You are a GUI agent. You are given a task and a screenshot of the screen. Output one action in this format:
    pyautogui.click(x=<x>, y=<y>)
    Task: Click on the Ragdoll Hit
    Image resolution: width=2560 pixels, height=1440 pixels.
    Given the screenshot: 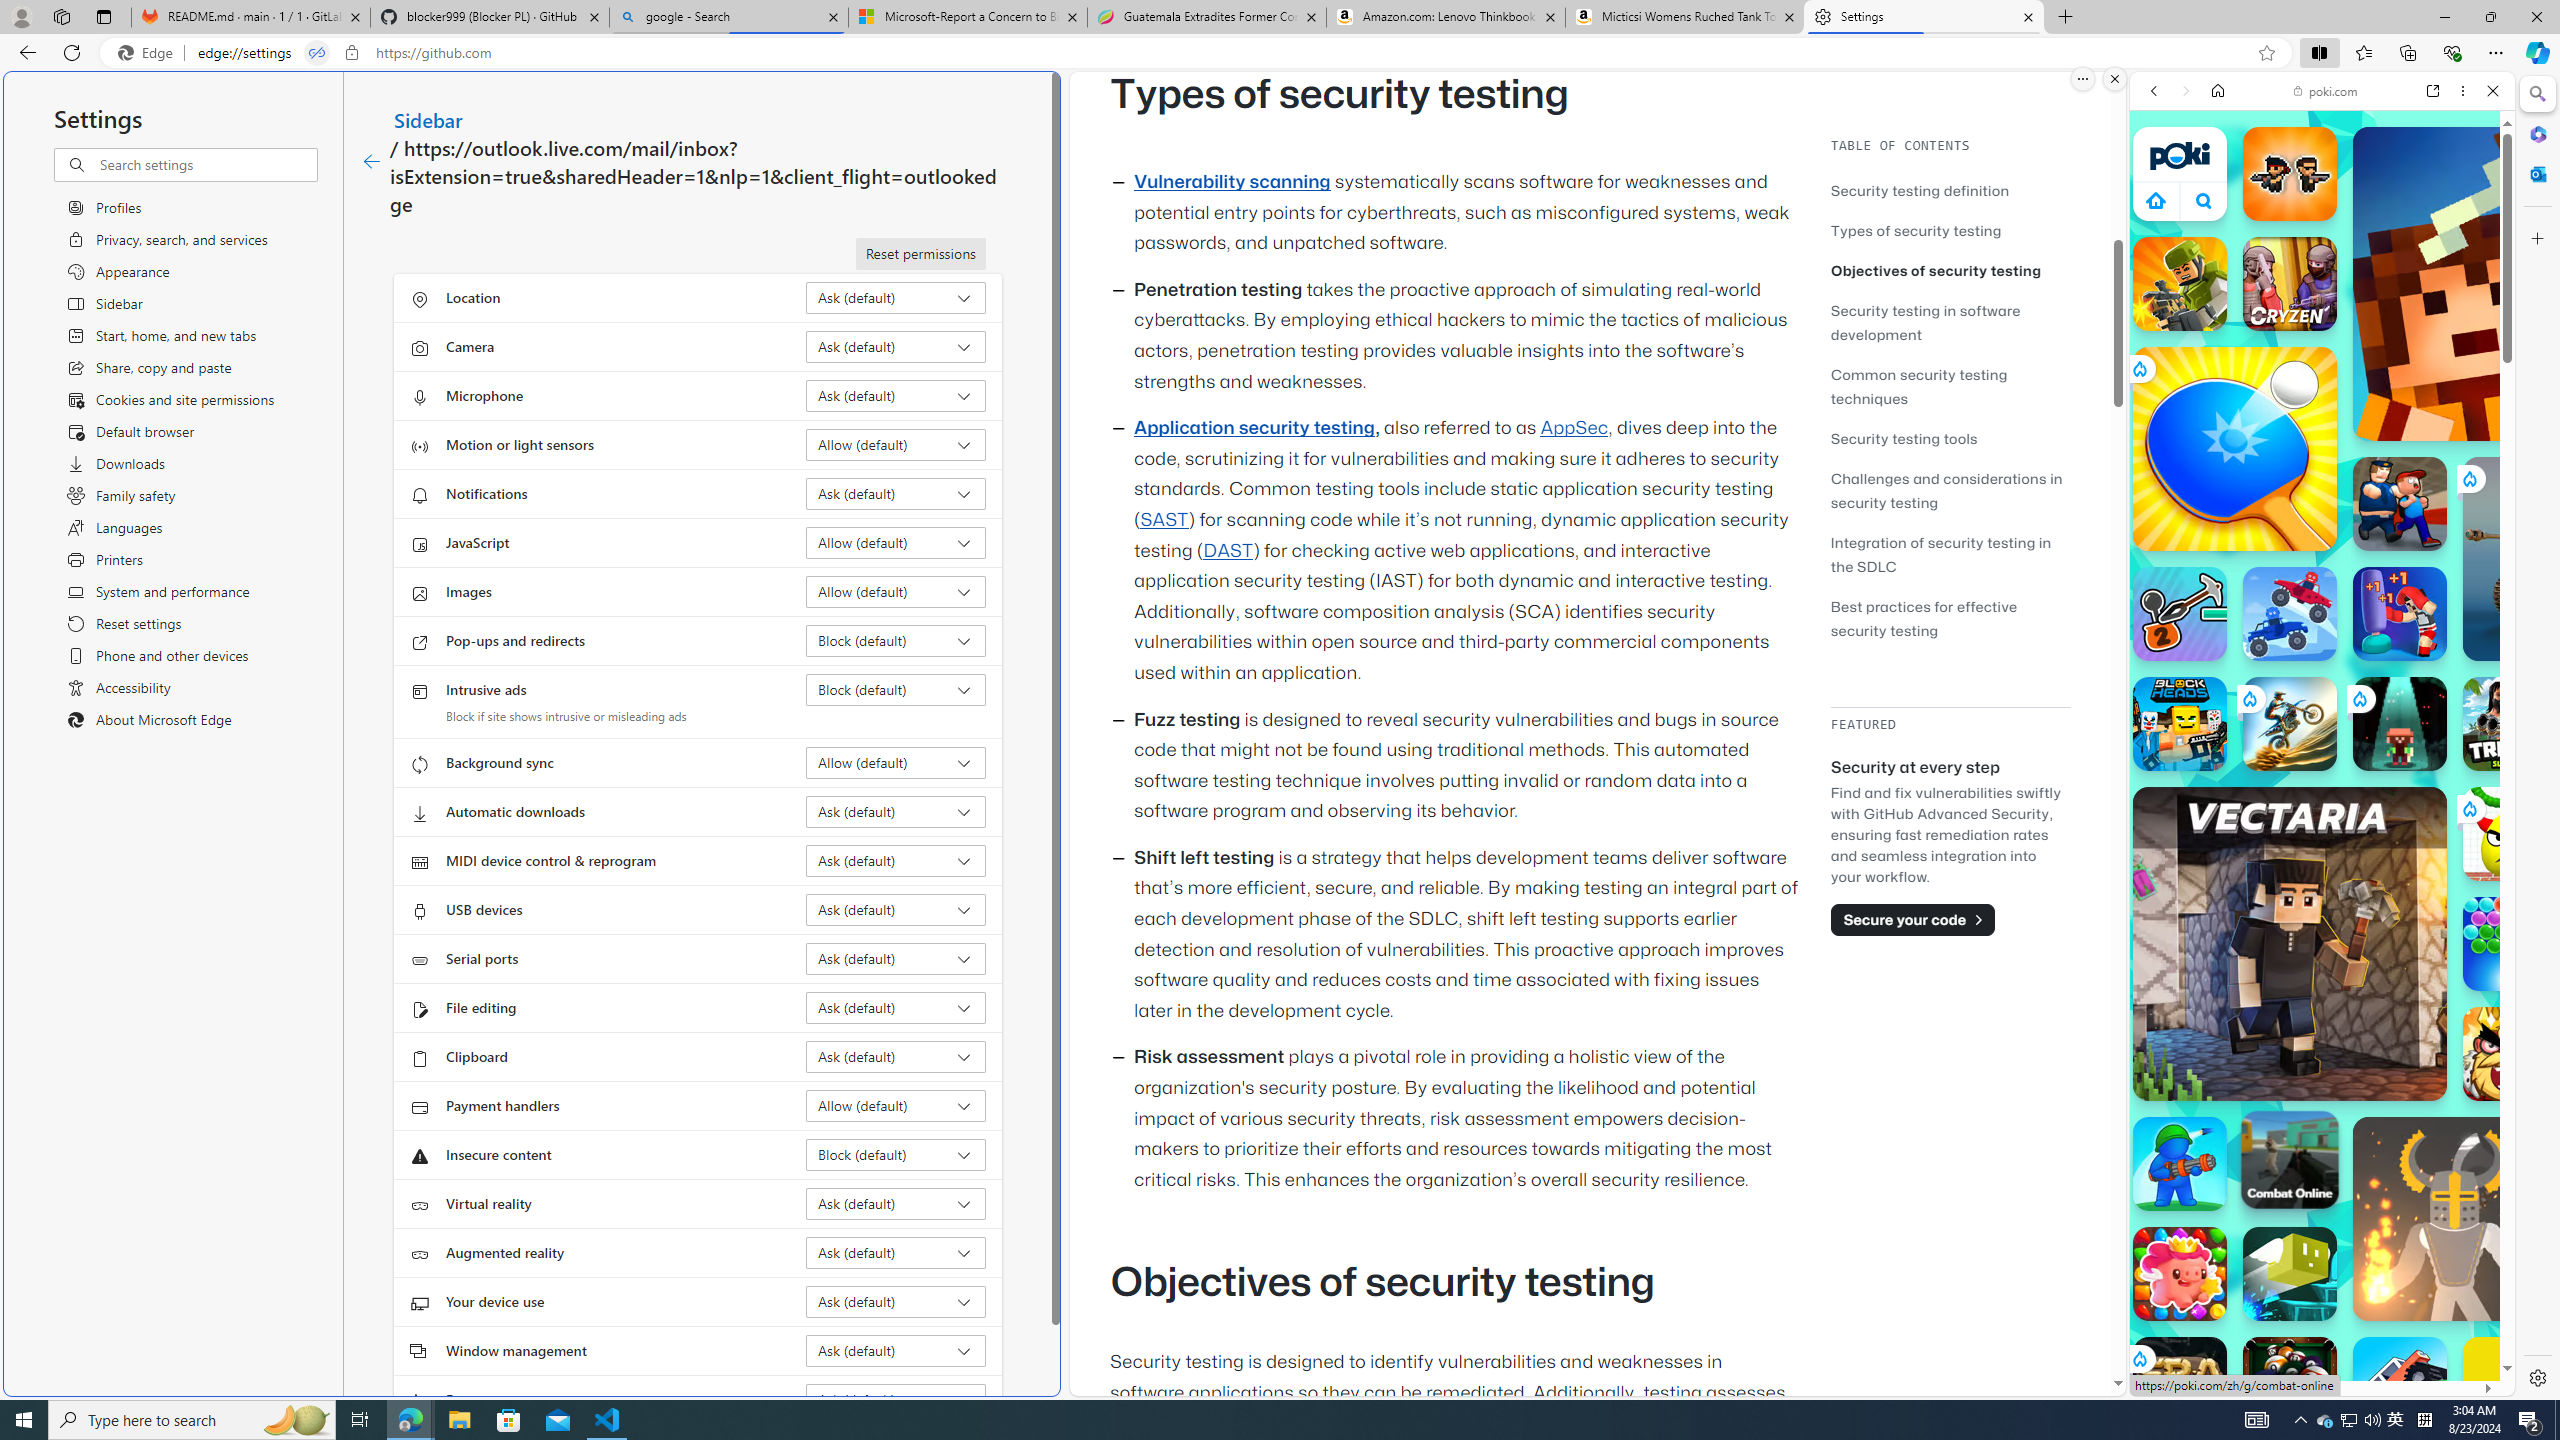 What is the action you would take?
    pyautogui.click(x=2454, y=1218)
    